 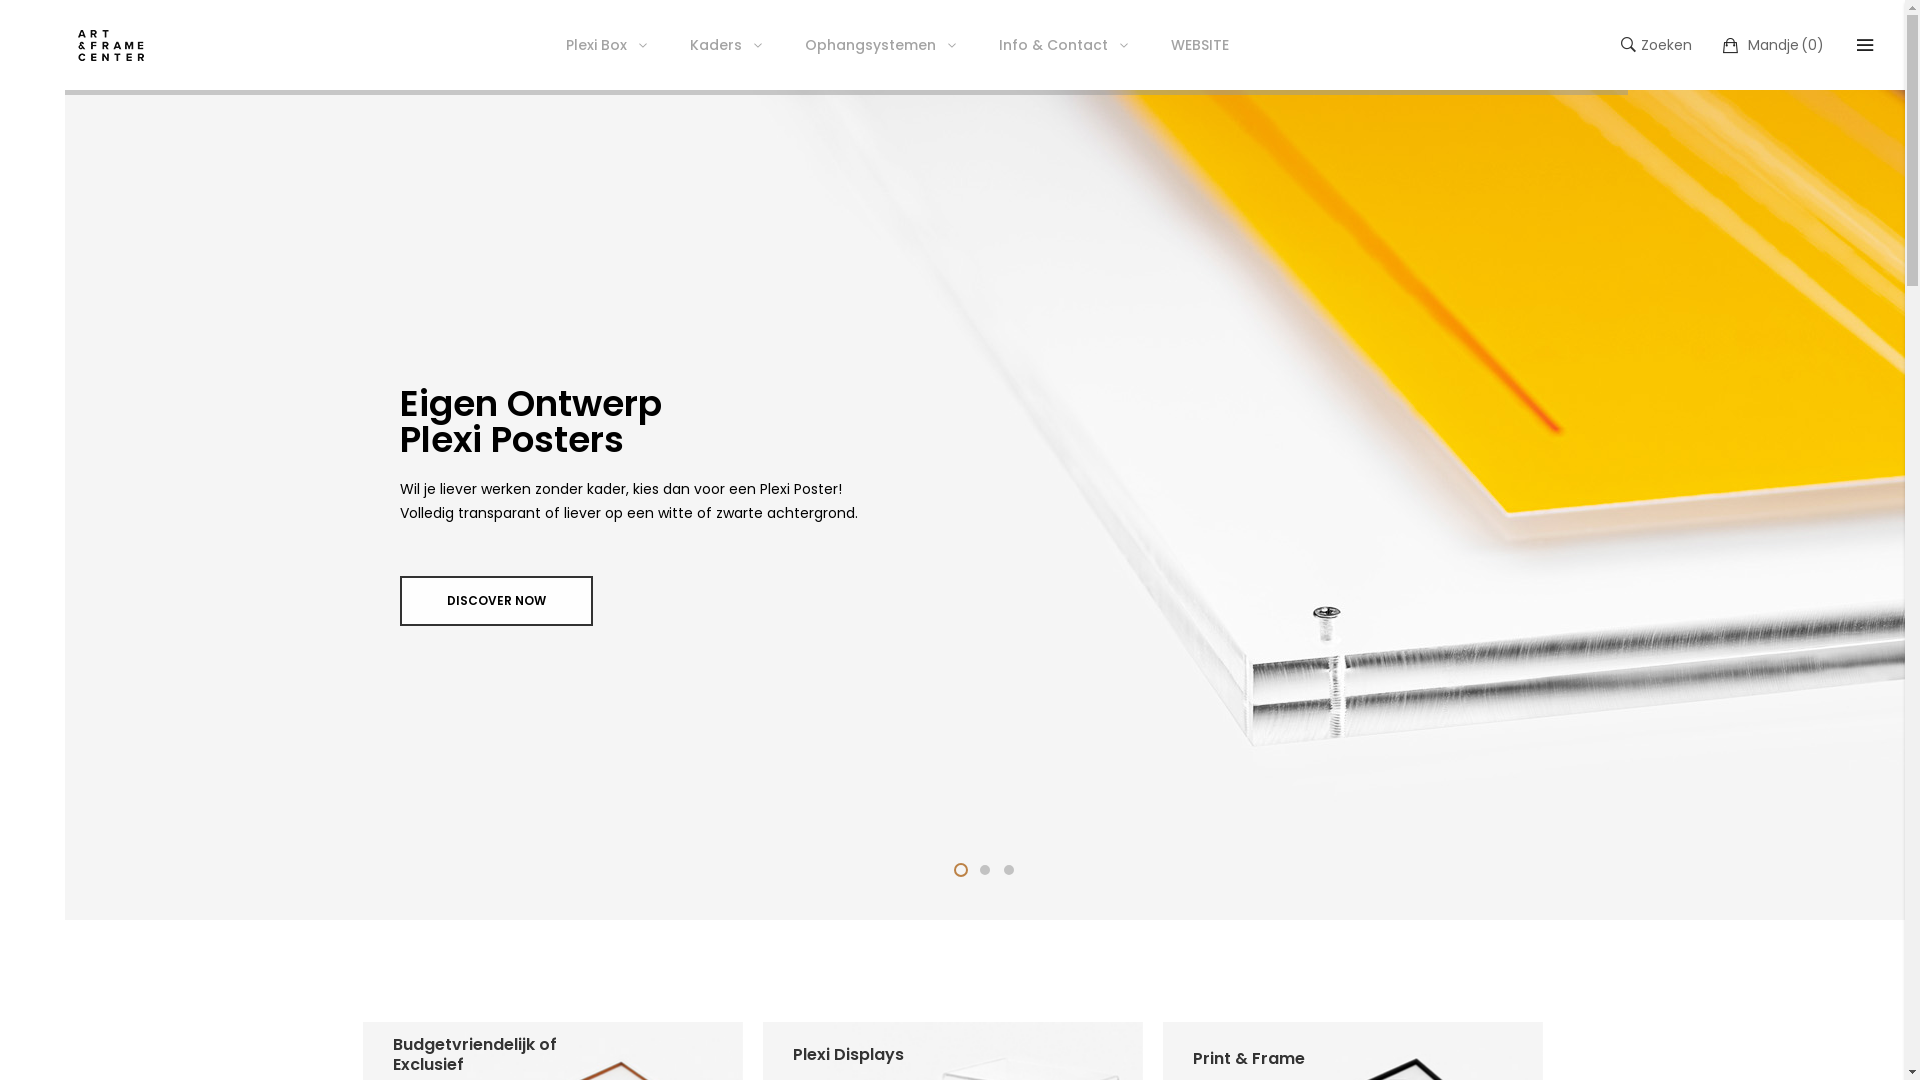 I want to click on 2, so click(x=985, y=870).